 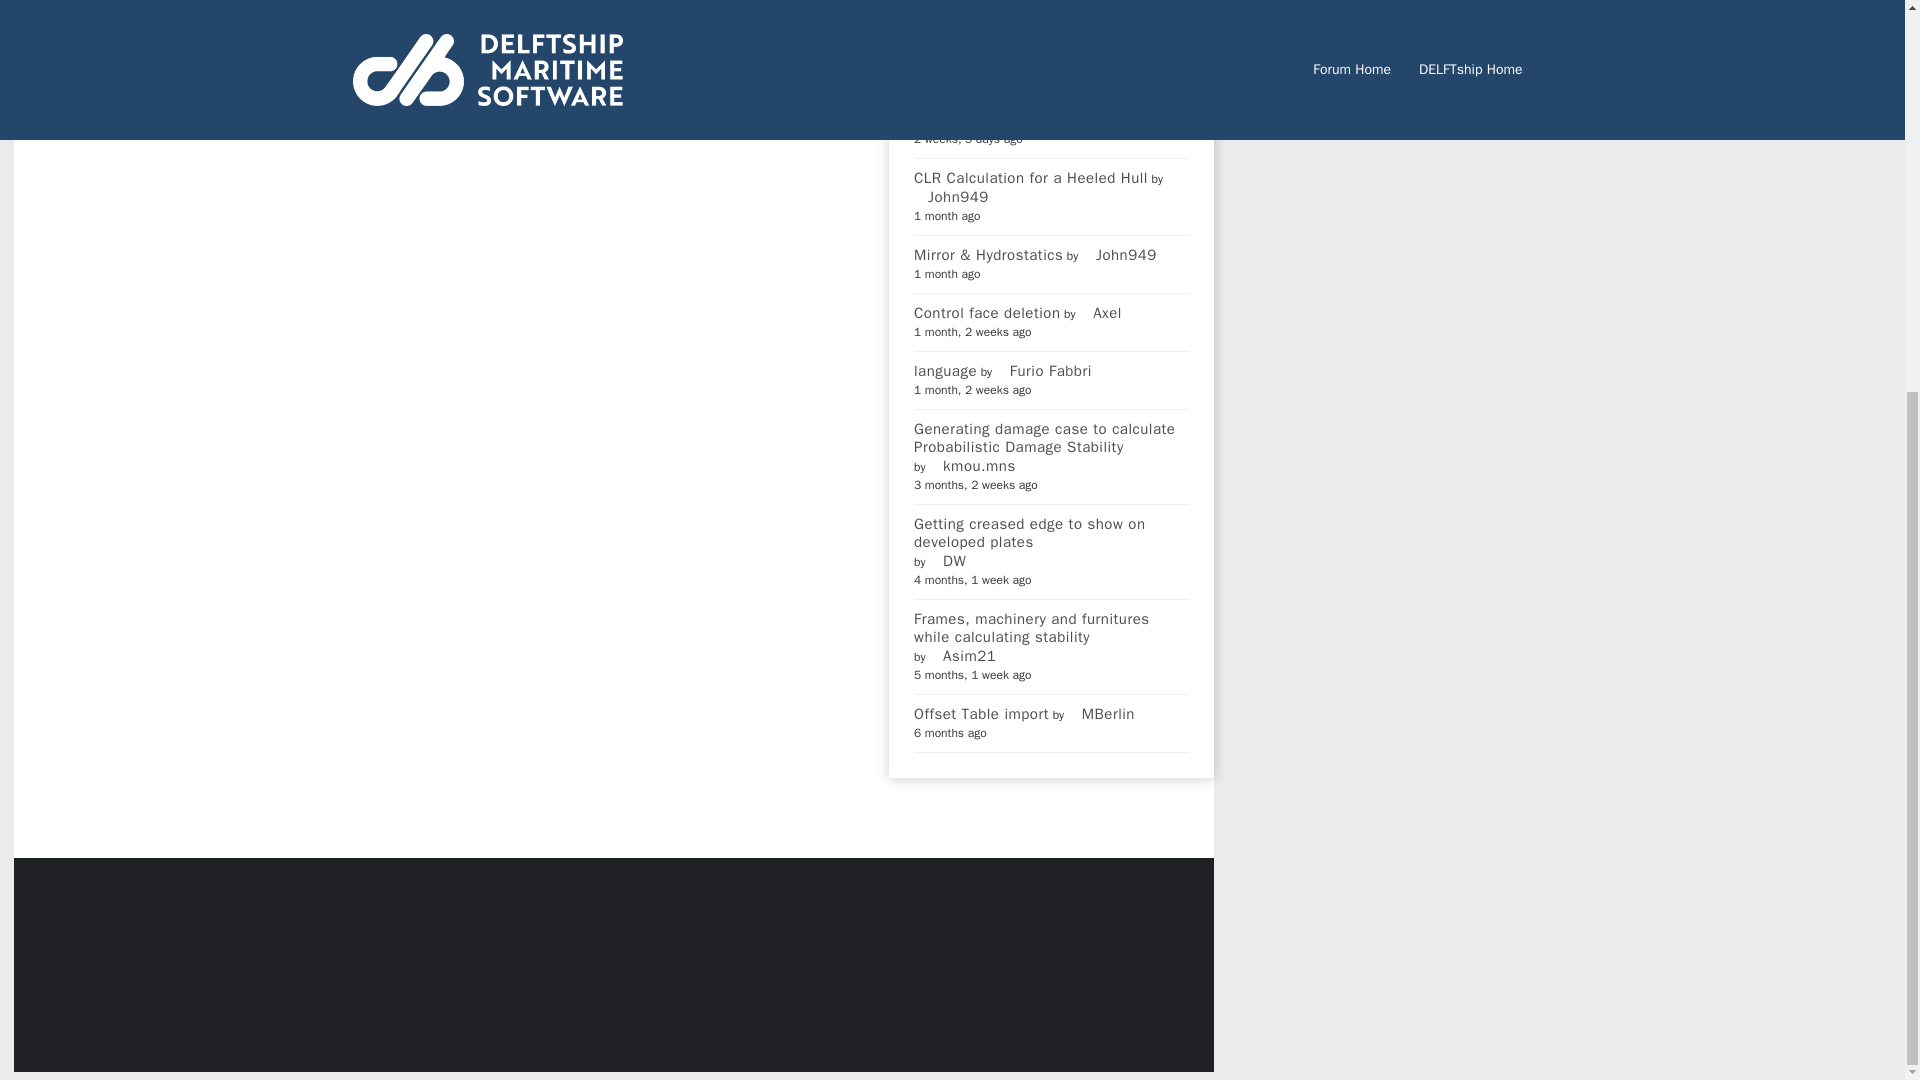 I want to click on View Asim21's profile, so click(x=962, y=656).